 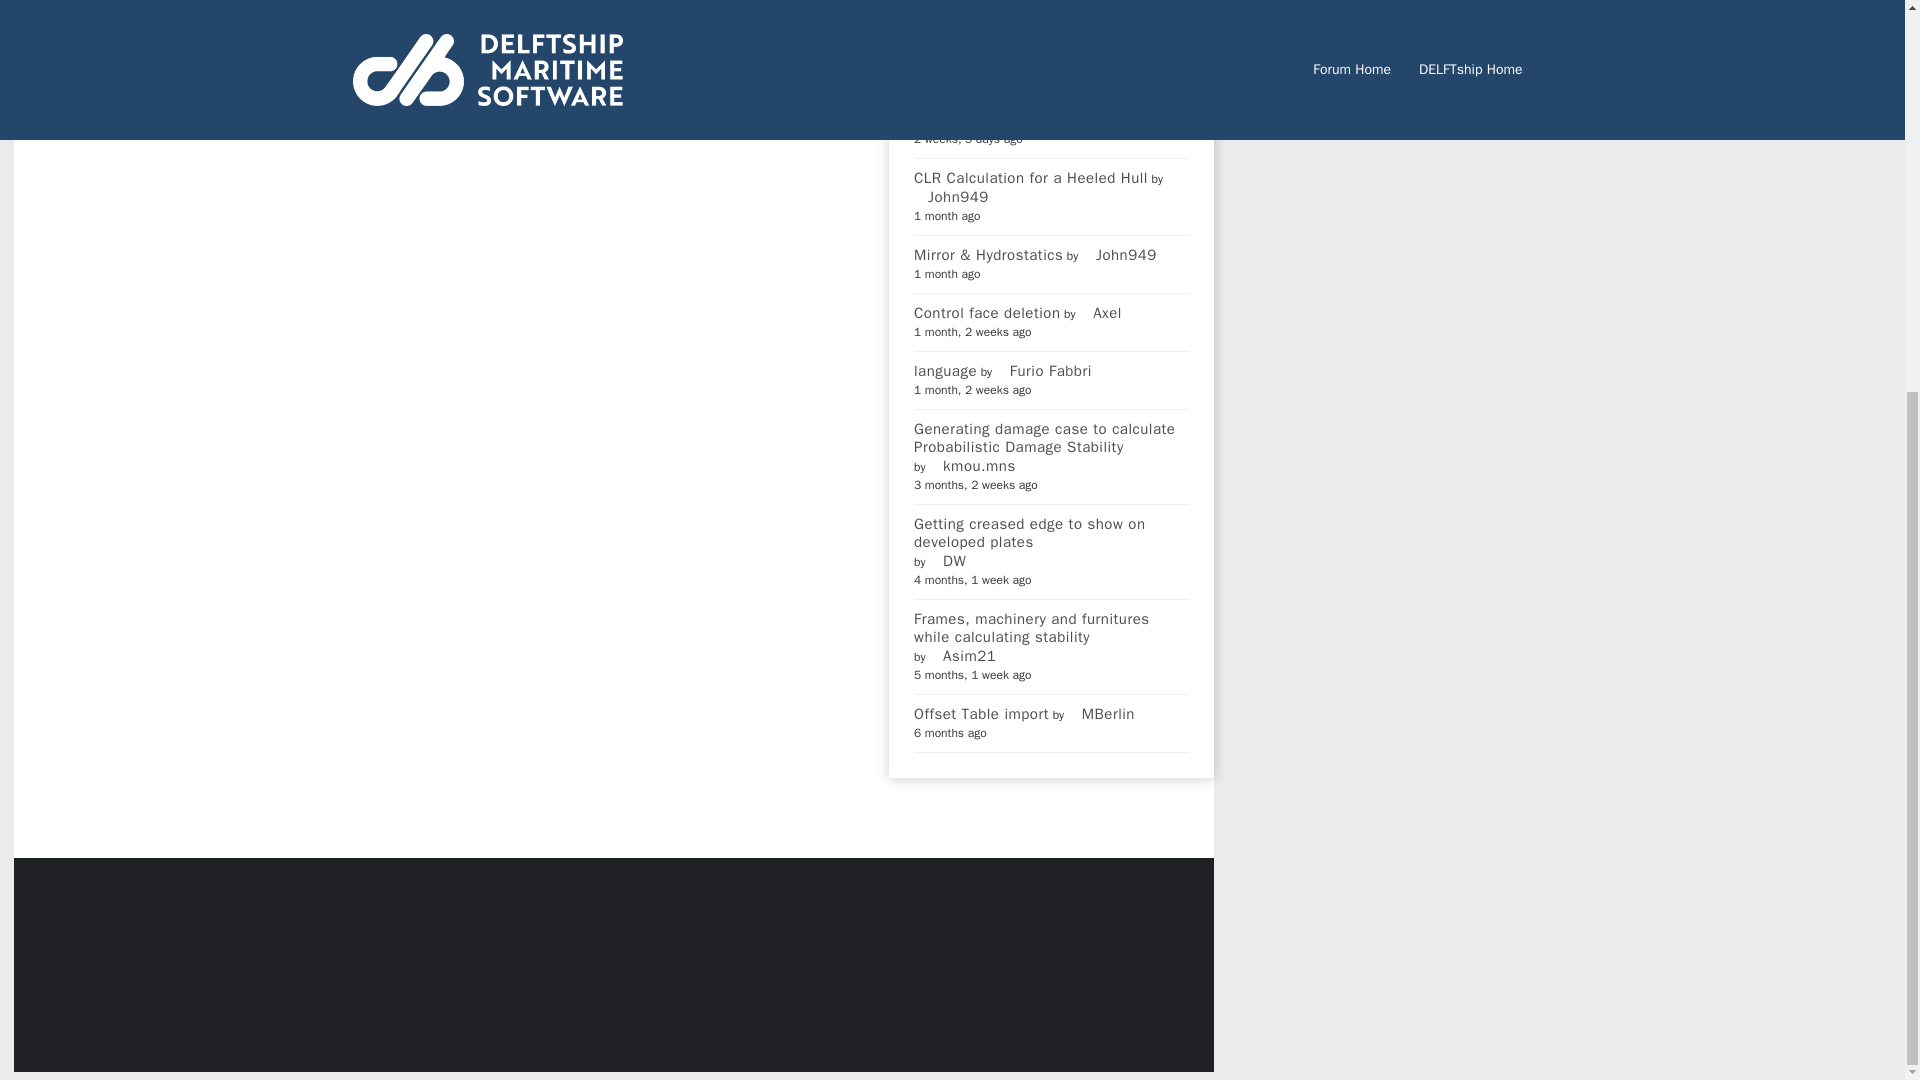 I want to click on View Asim21's profile, so click(x=962, y=656).